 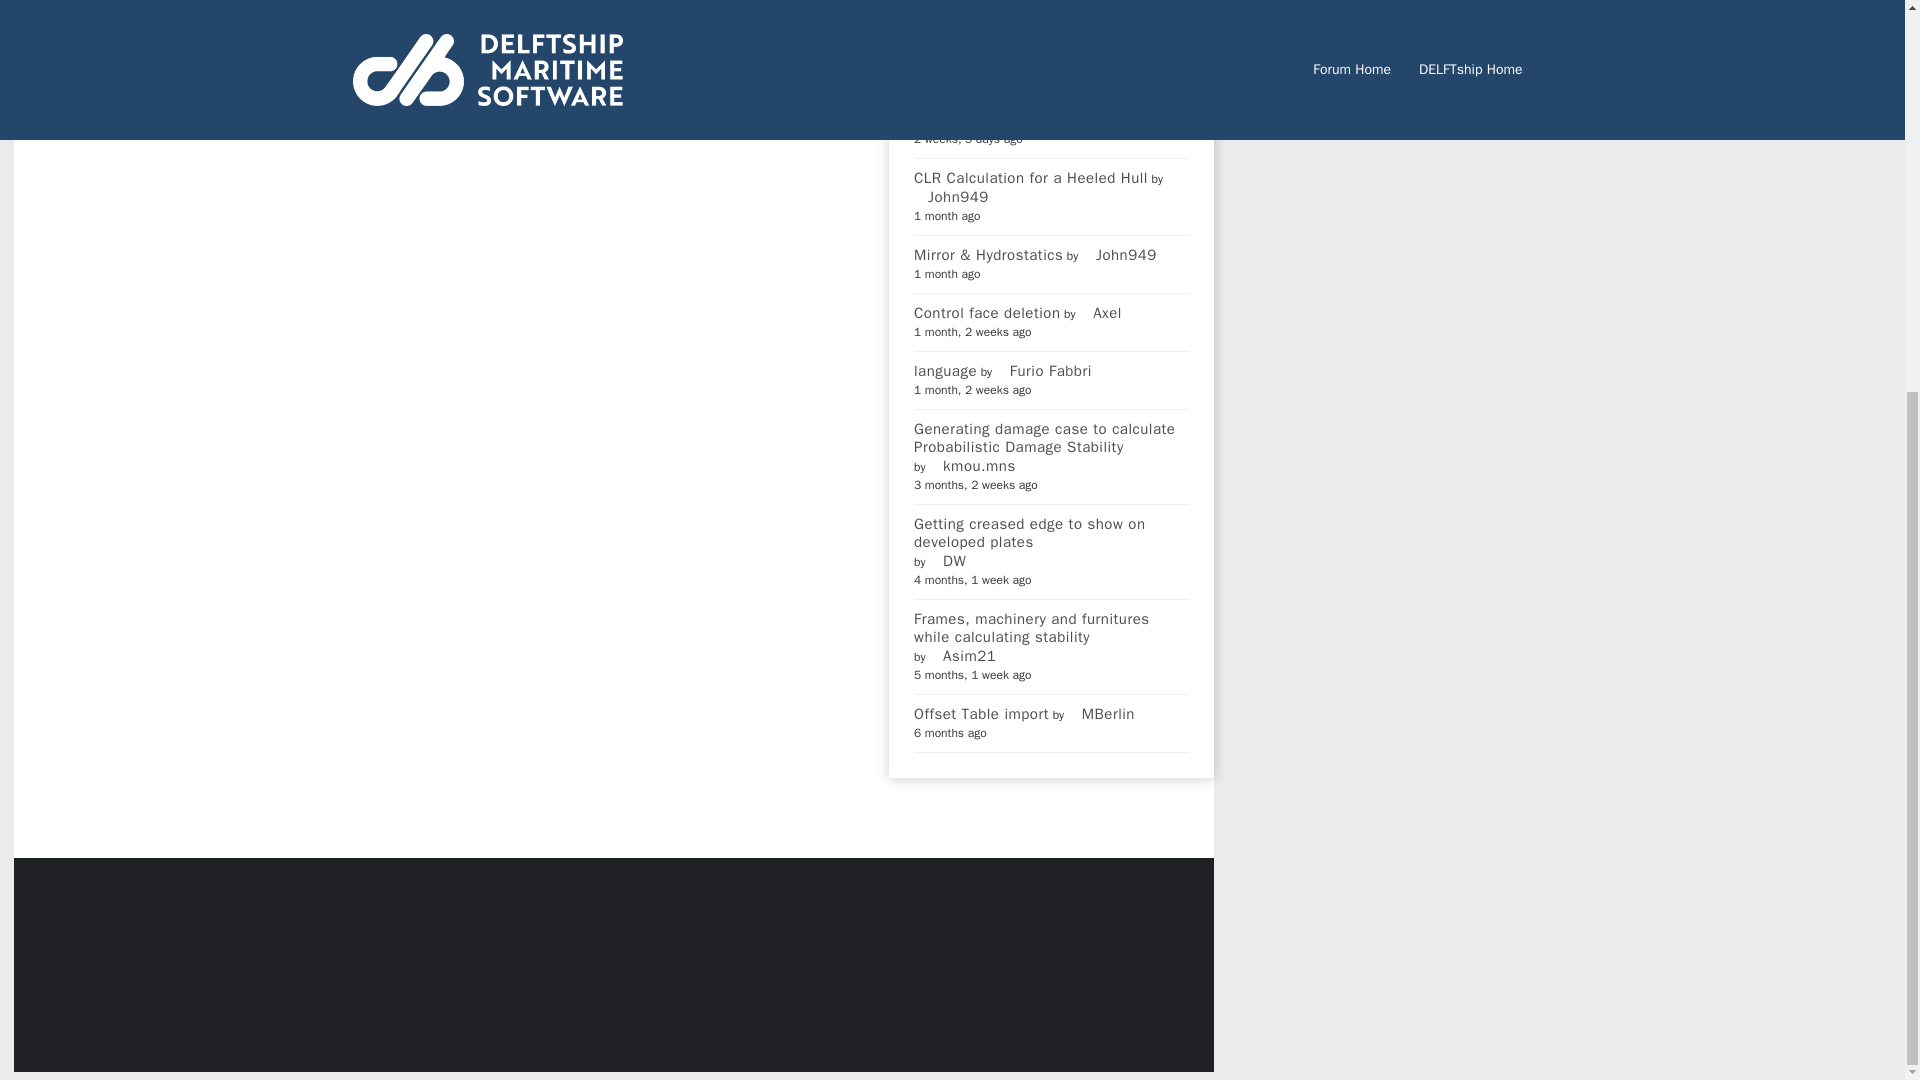 I want to click on View Asim21's profile, so click(x=962, y=656).